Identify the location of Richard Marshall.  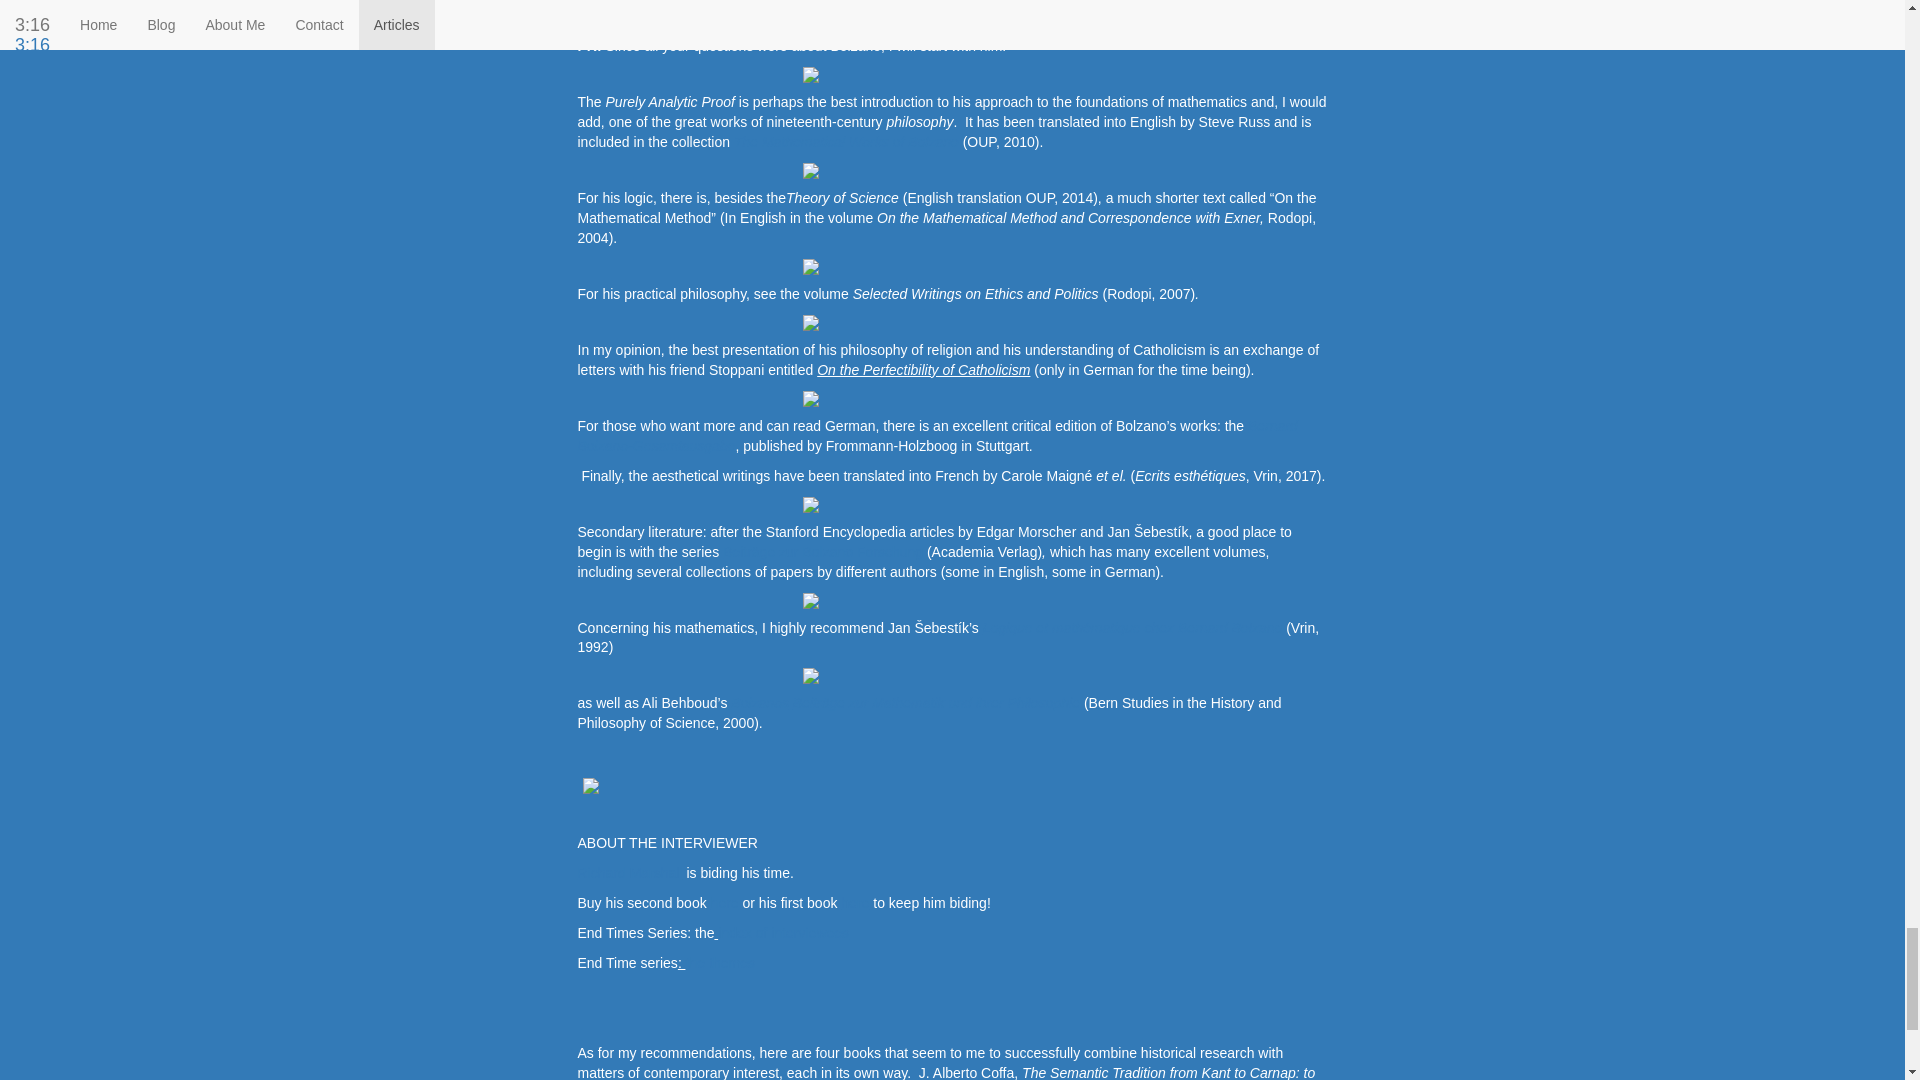
(630, 873).